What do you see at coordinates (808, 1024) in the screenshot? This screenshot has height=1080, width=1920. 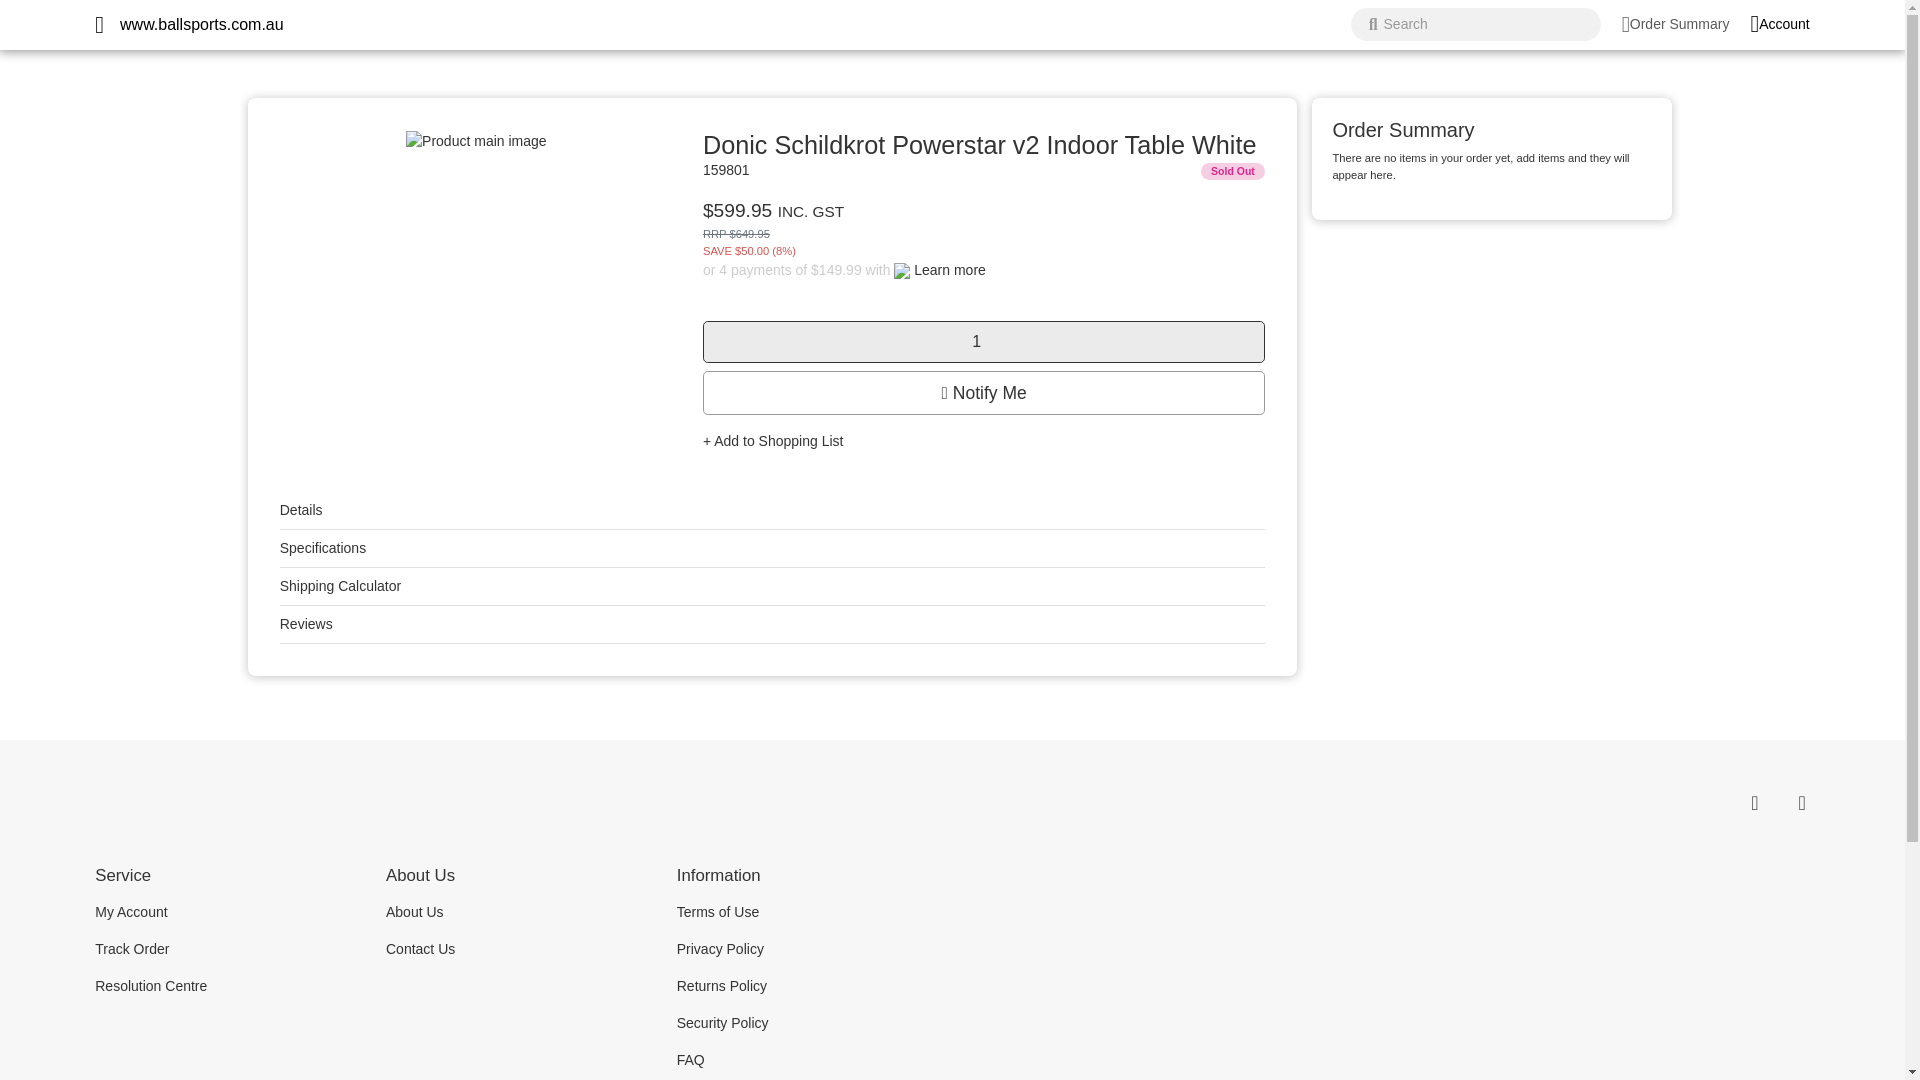 I see `Security Policy` at bounding box center [808, 1024].